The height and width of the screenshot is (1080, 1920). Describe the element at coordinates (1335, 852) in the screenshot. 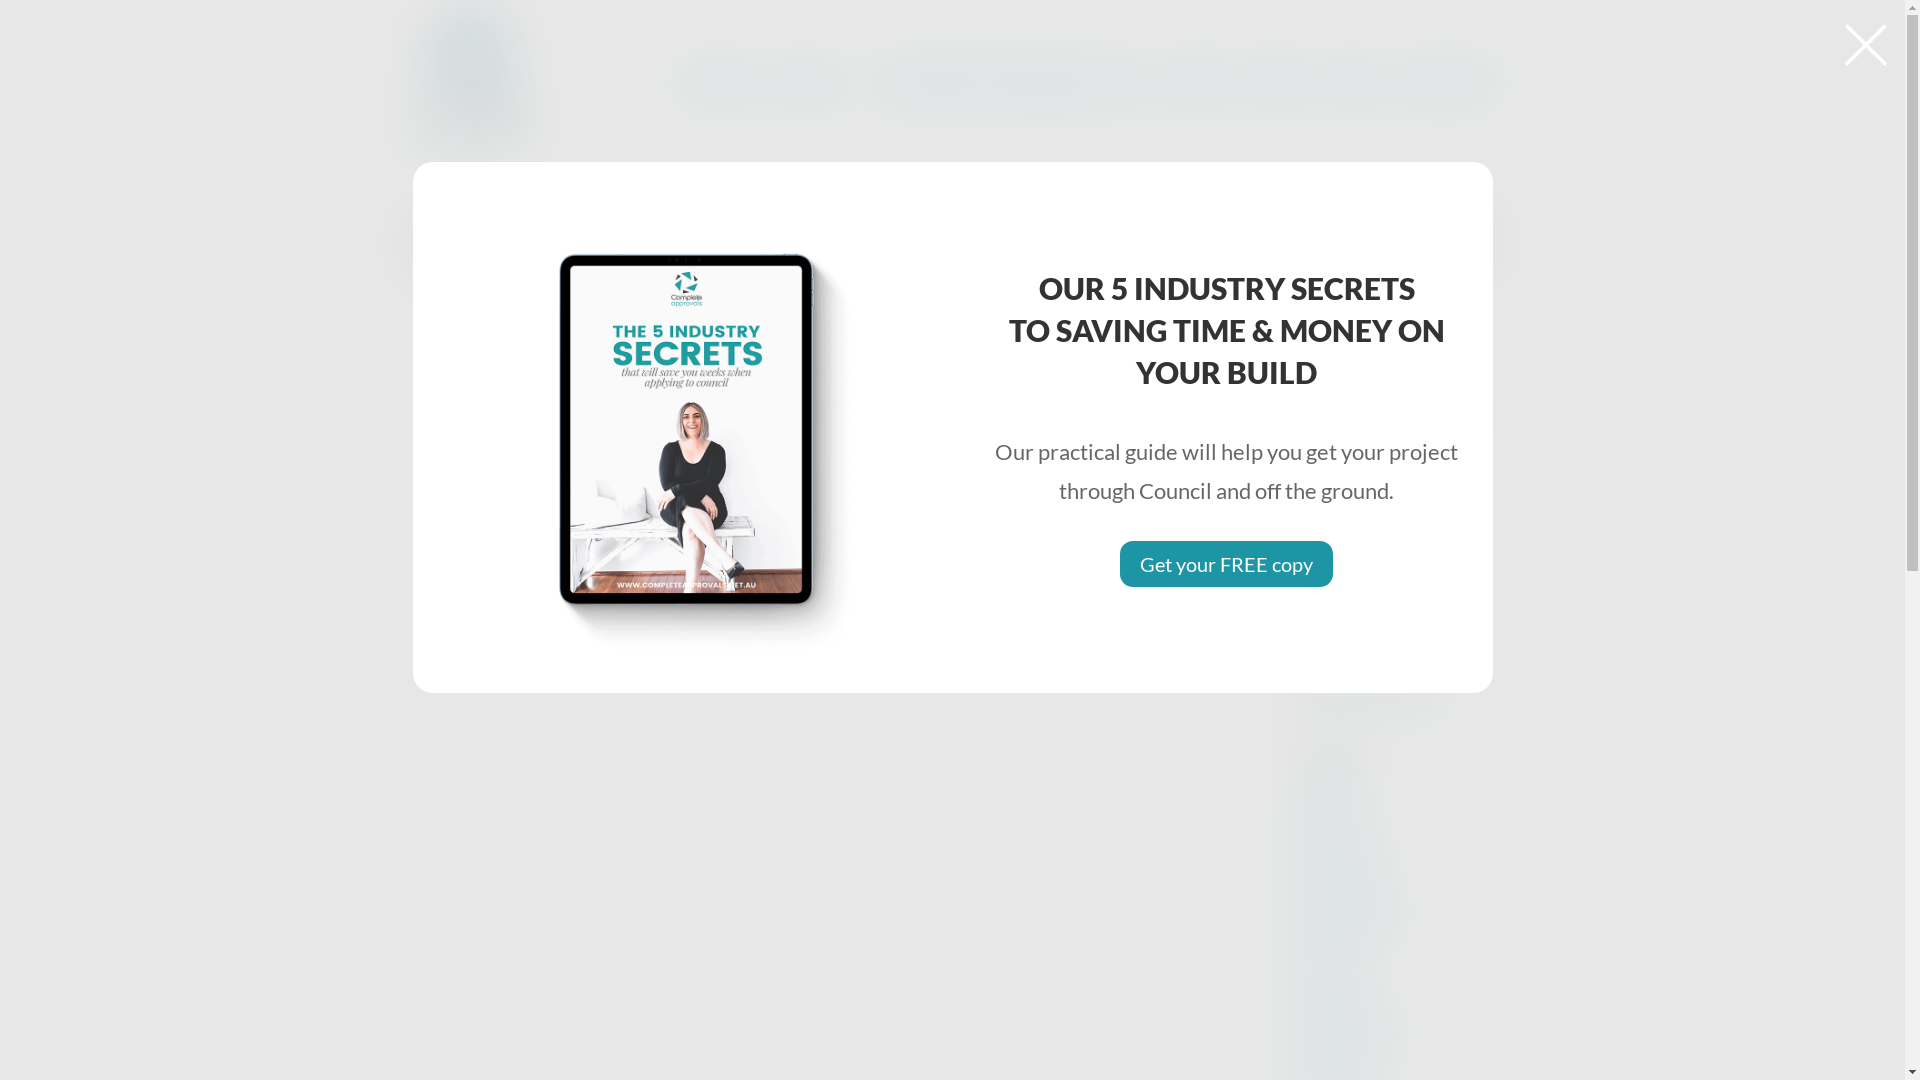

I see `March 2023` at that location.